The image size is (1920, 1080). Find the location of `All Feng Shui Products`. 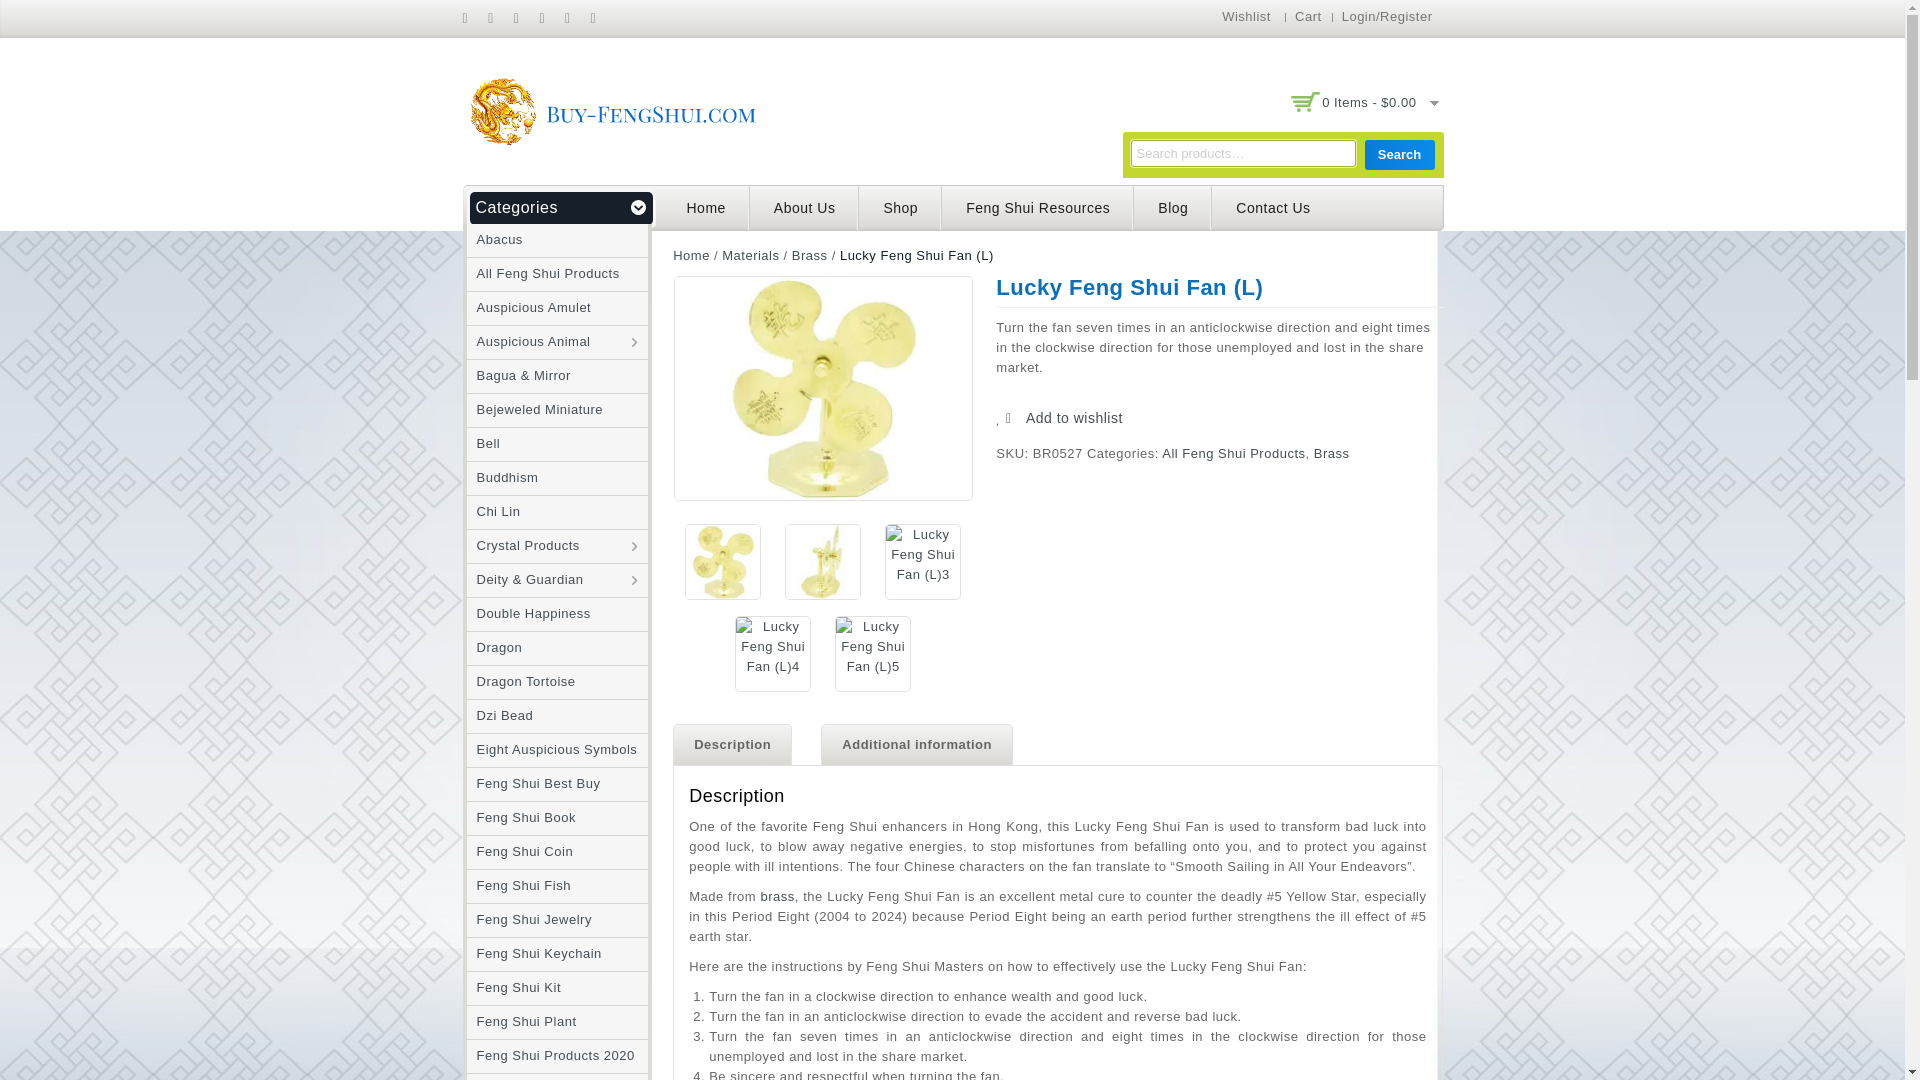

All Feng Shui Products is located at coordinates (542, 272).